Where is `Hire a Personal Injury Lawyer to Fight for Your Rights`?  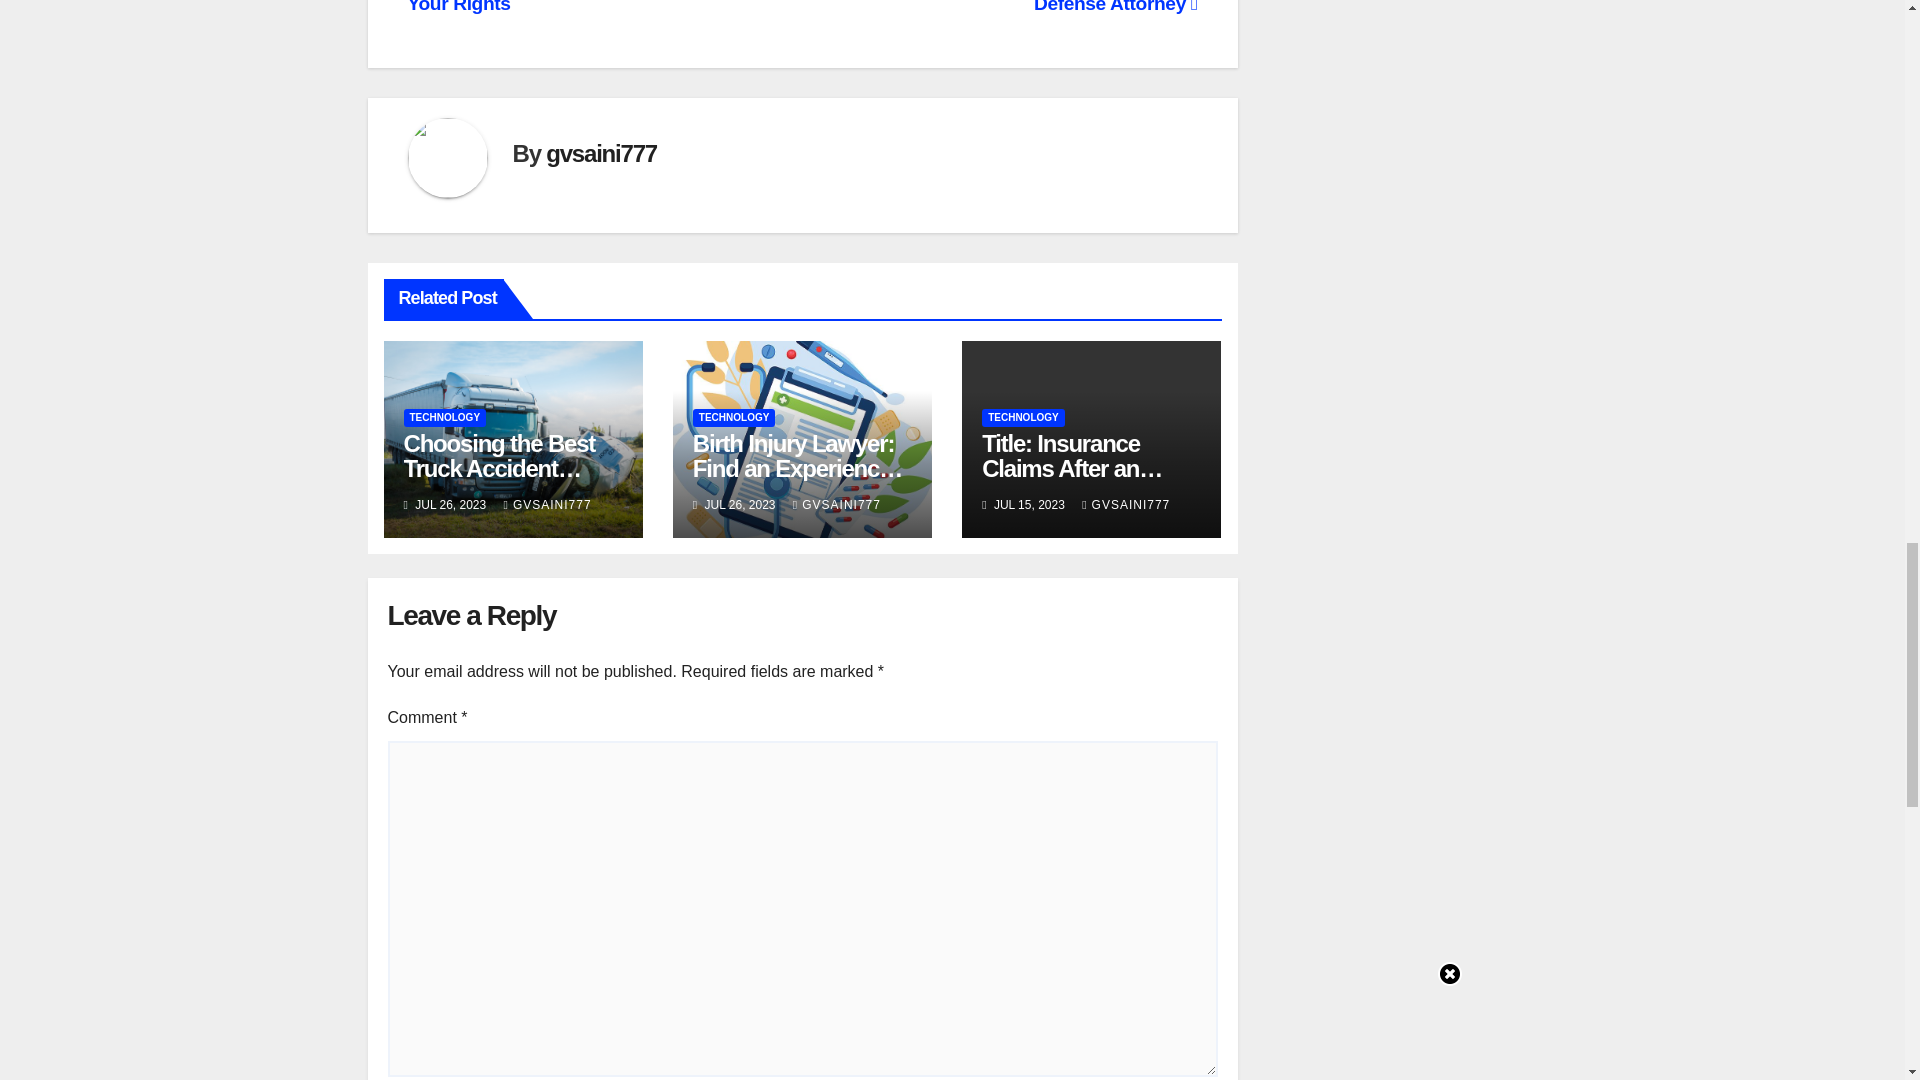
Hire a Personal Injury Lawyer to Fight for Your Rights is located at coordinates (593, 7).